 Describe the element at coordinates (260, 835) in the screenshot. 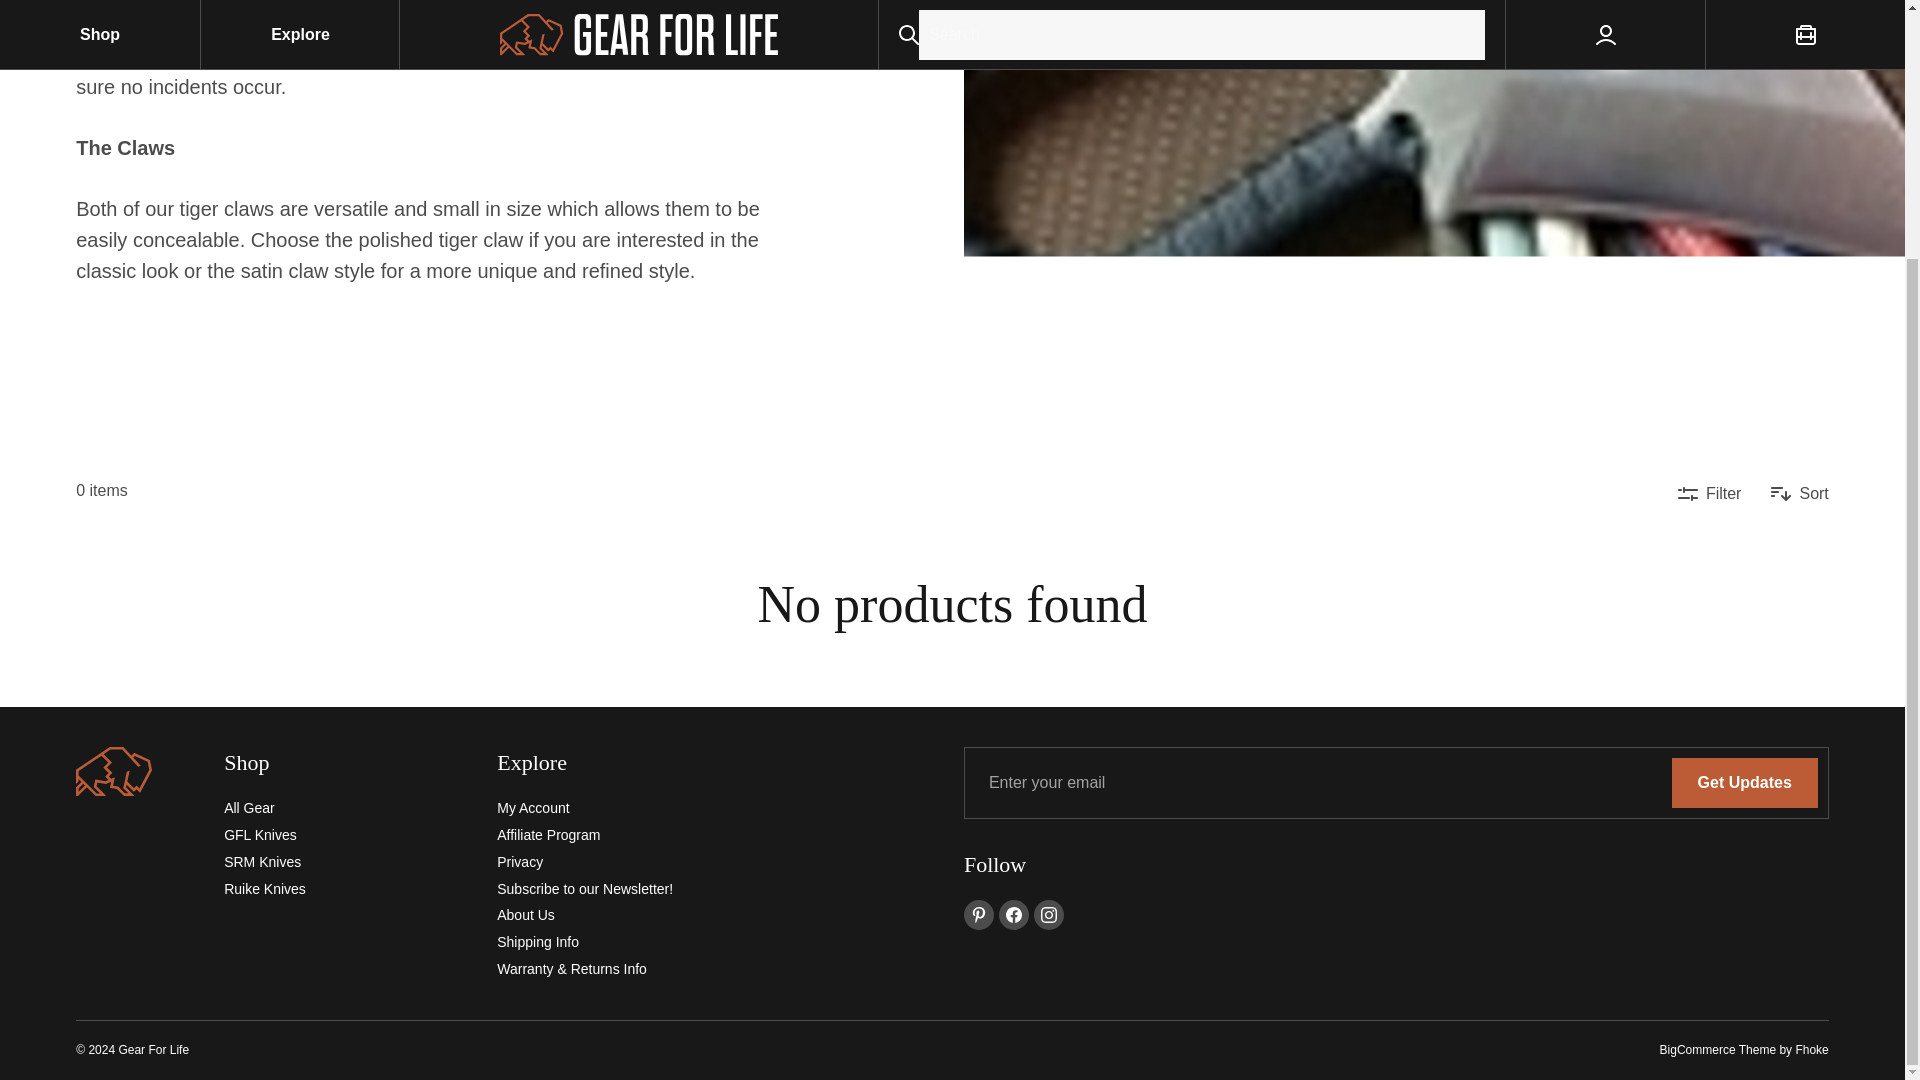

I see `GFL Knives` at that location.